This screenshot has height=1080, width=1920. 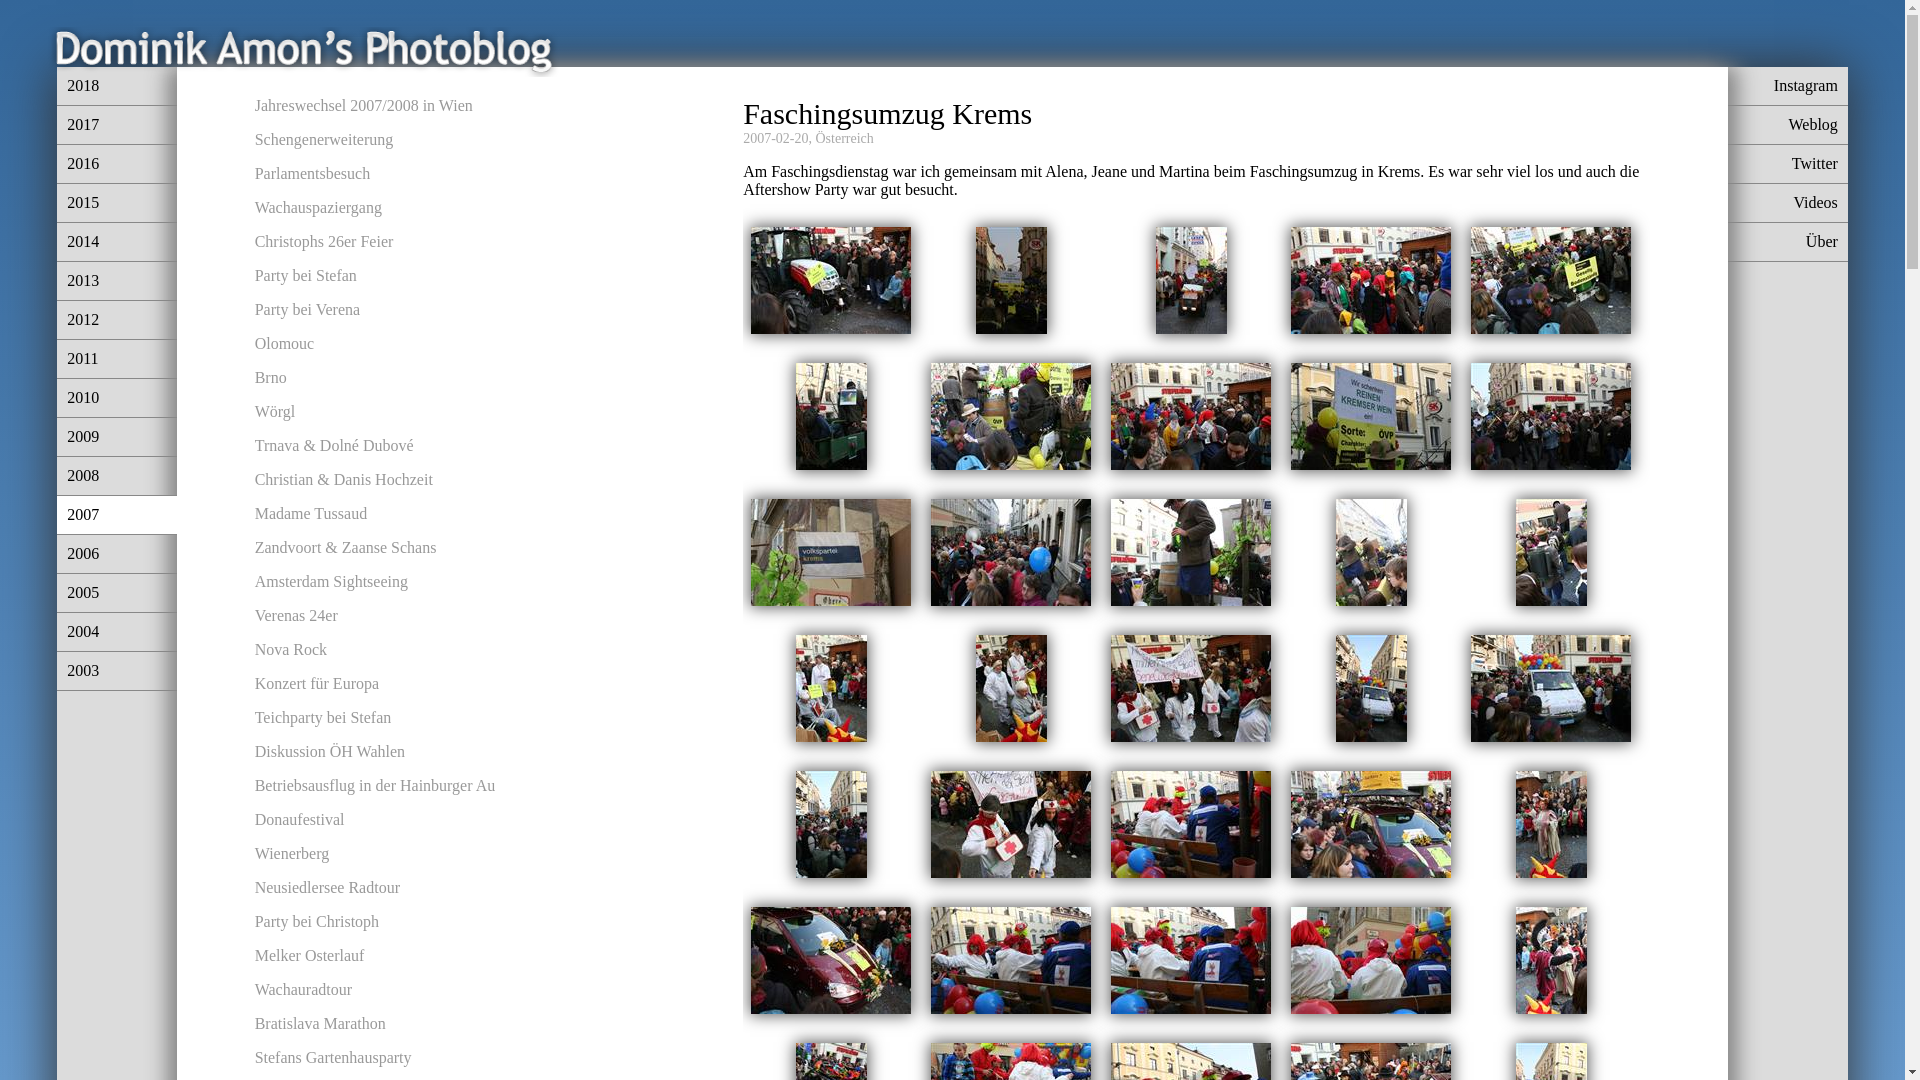 What do you see at coordinates (117, 476) in the screenshot?
I see `2008` at bounding box center [117, 476].